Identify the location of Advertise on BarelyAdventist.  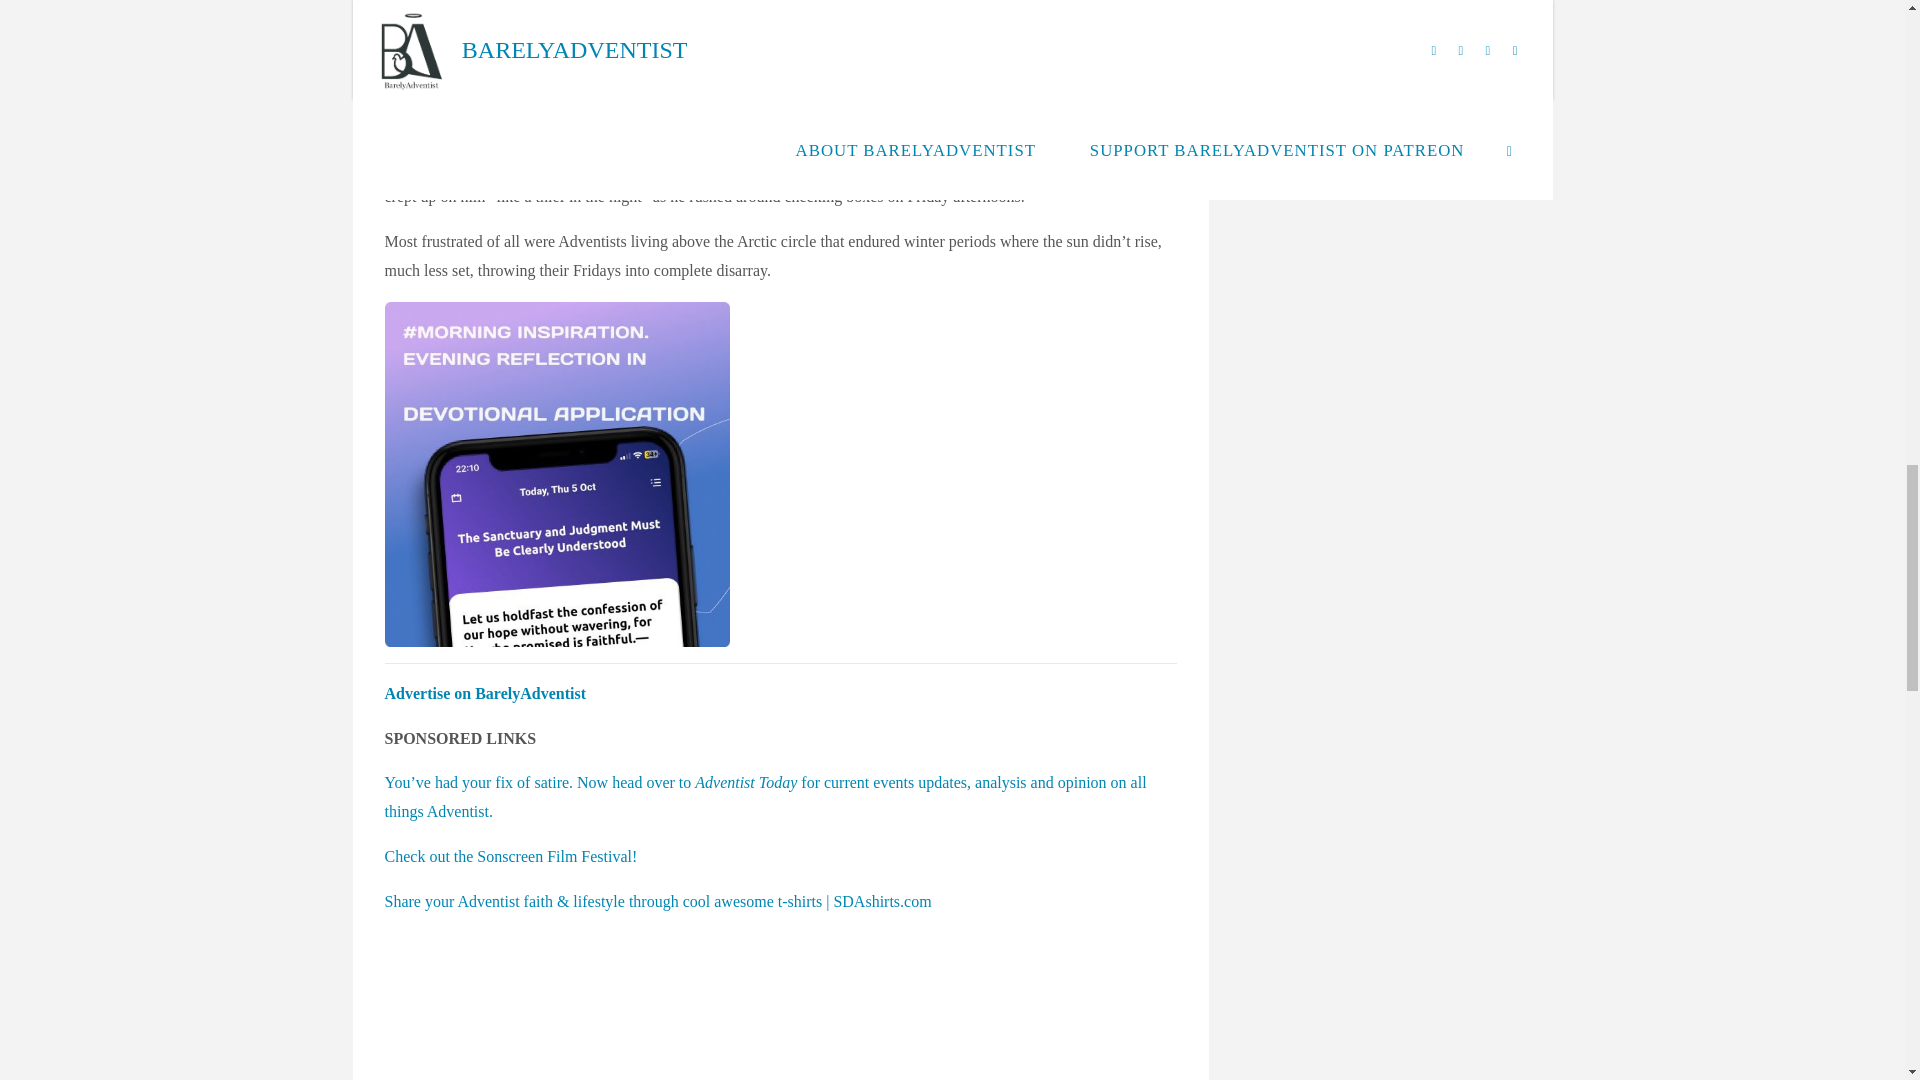
(484, 693).